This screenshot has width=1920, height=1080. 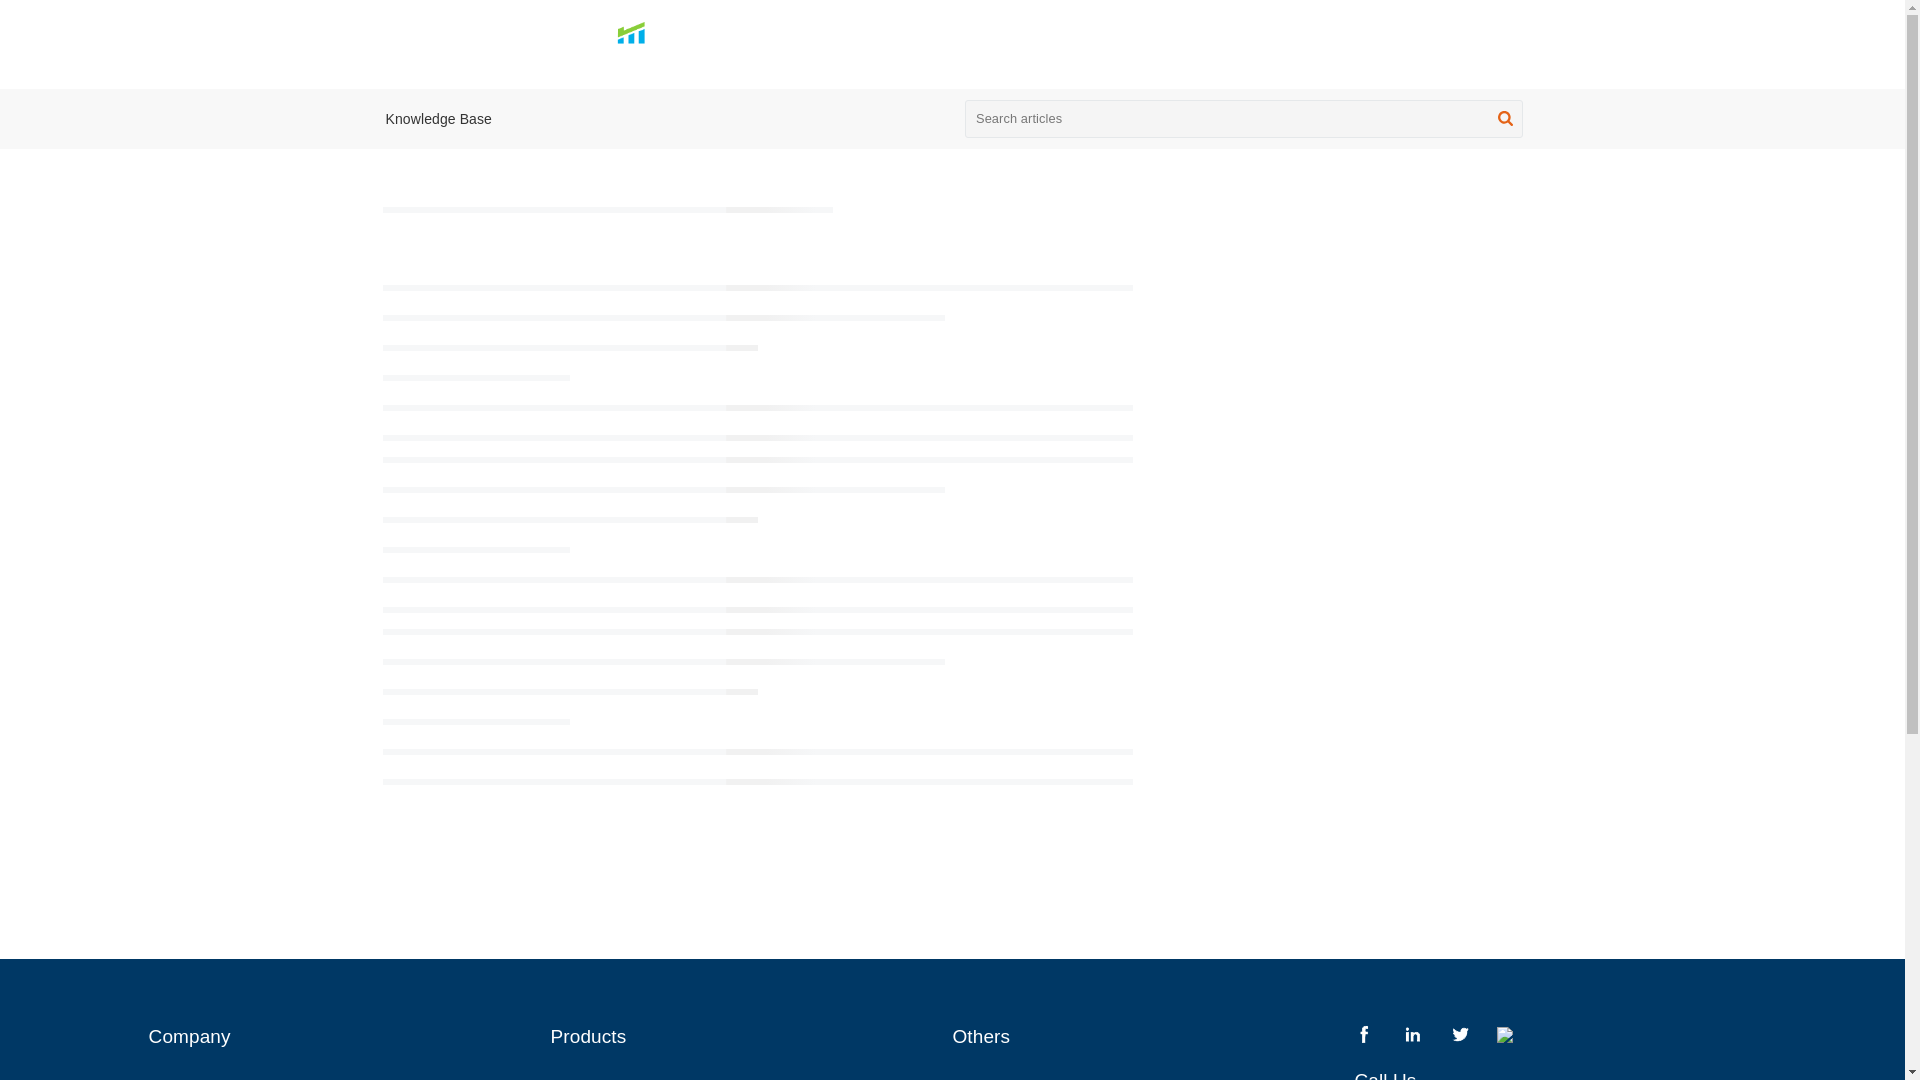 What do you see at coordinates (1304, 42) in the screenshot?
I see `CREATE A TICKET` at bounding box center [1304, 42].